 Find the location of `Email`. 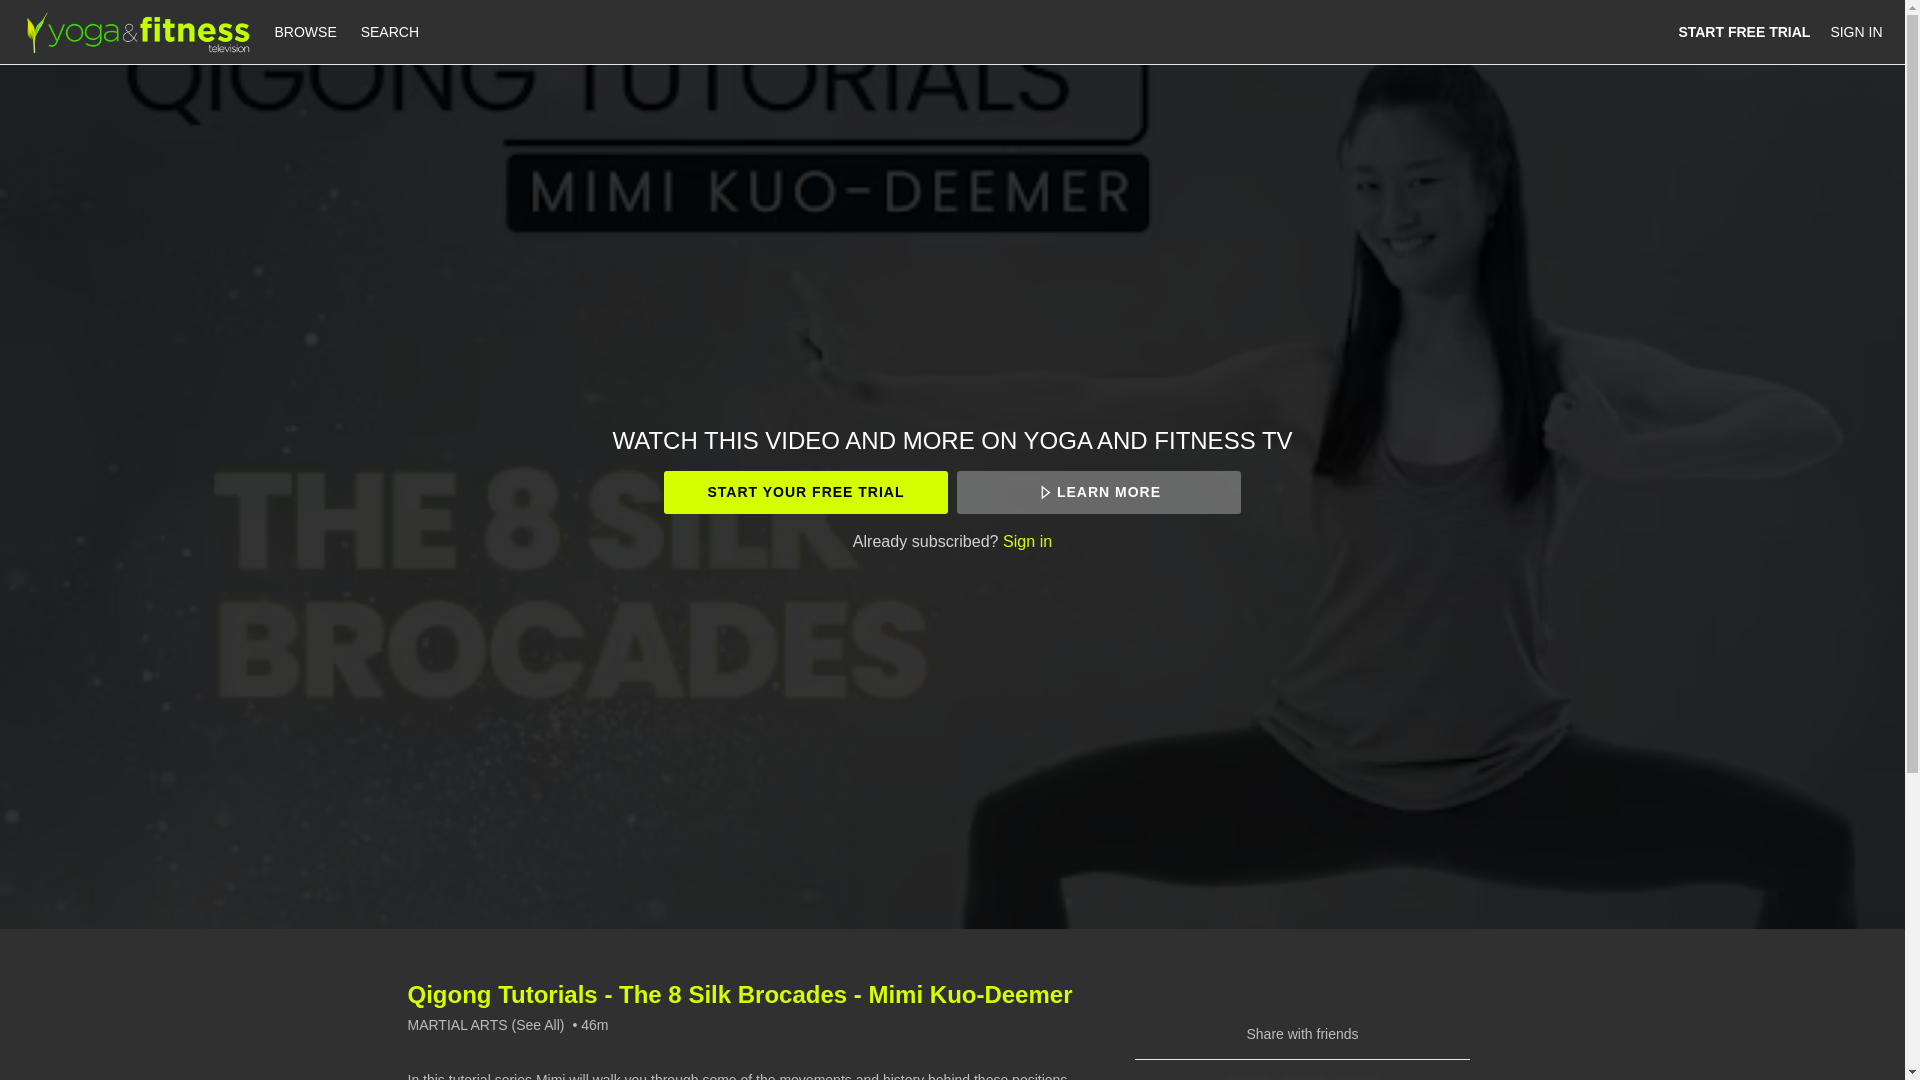

Email is located at coordinates (1357, 1077).